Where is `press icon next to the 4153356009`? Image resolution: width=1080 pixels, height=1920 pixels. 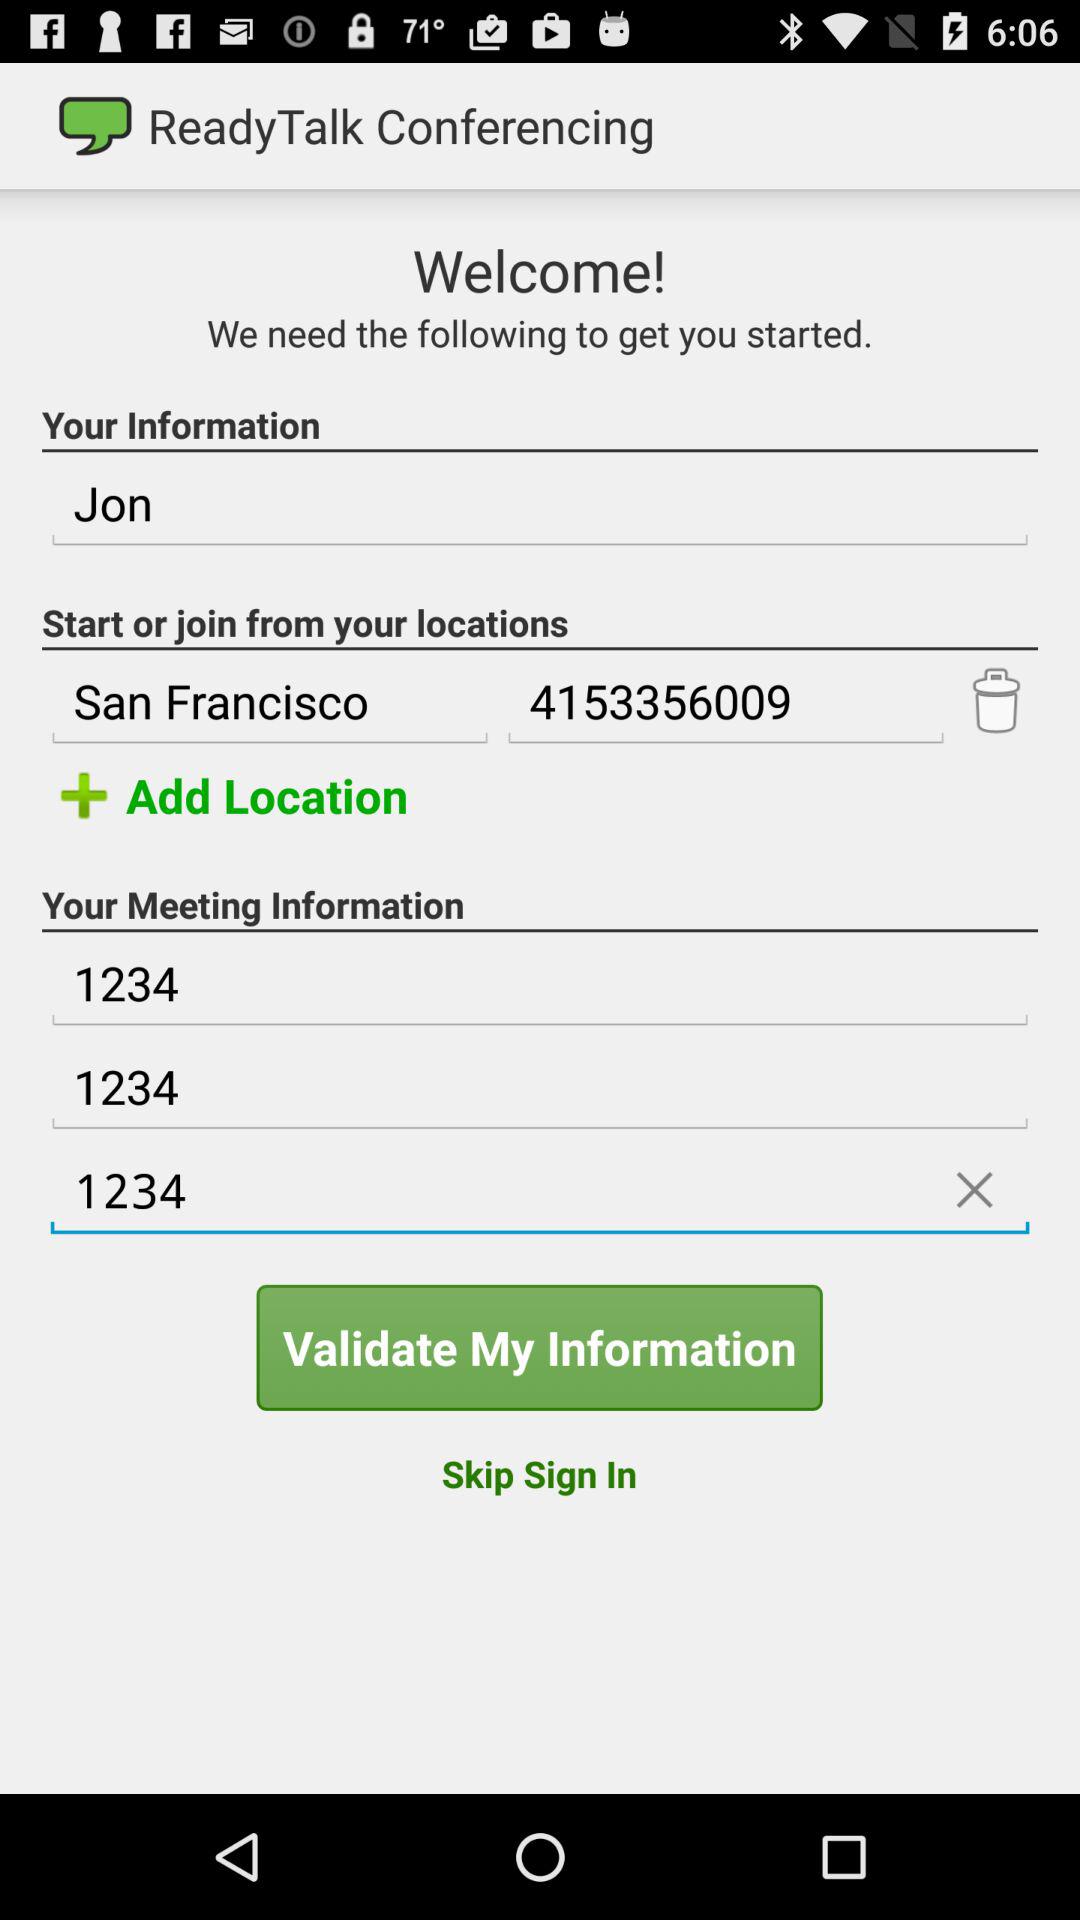 press icon next to the 4153356009 is located at coordinates (996, 702).